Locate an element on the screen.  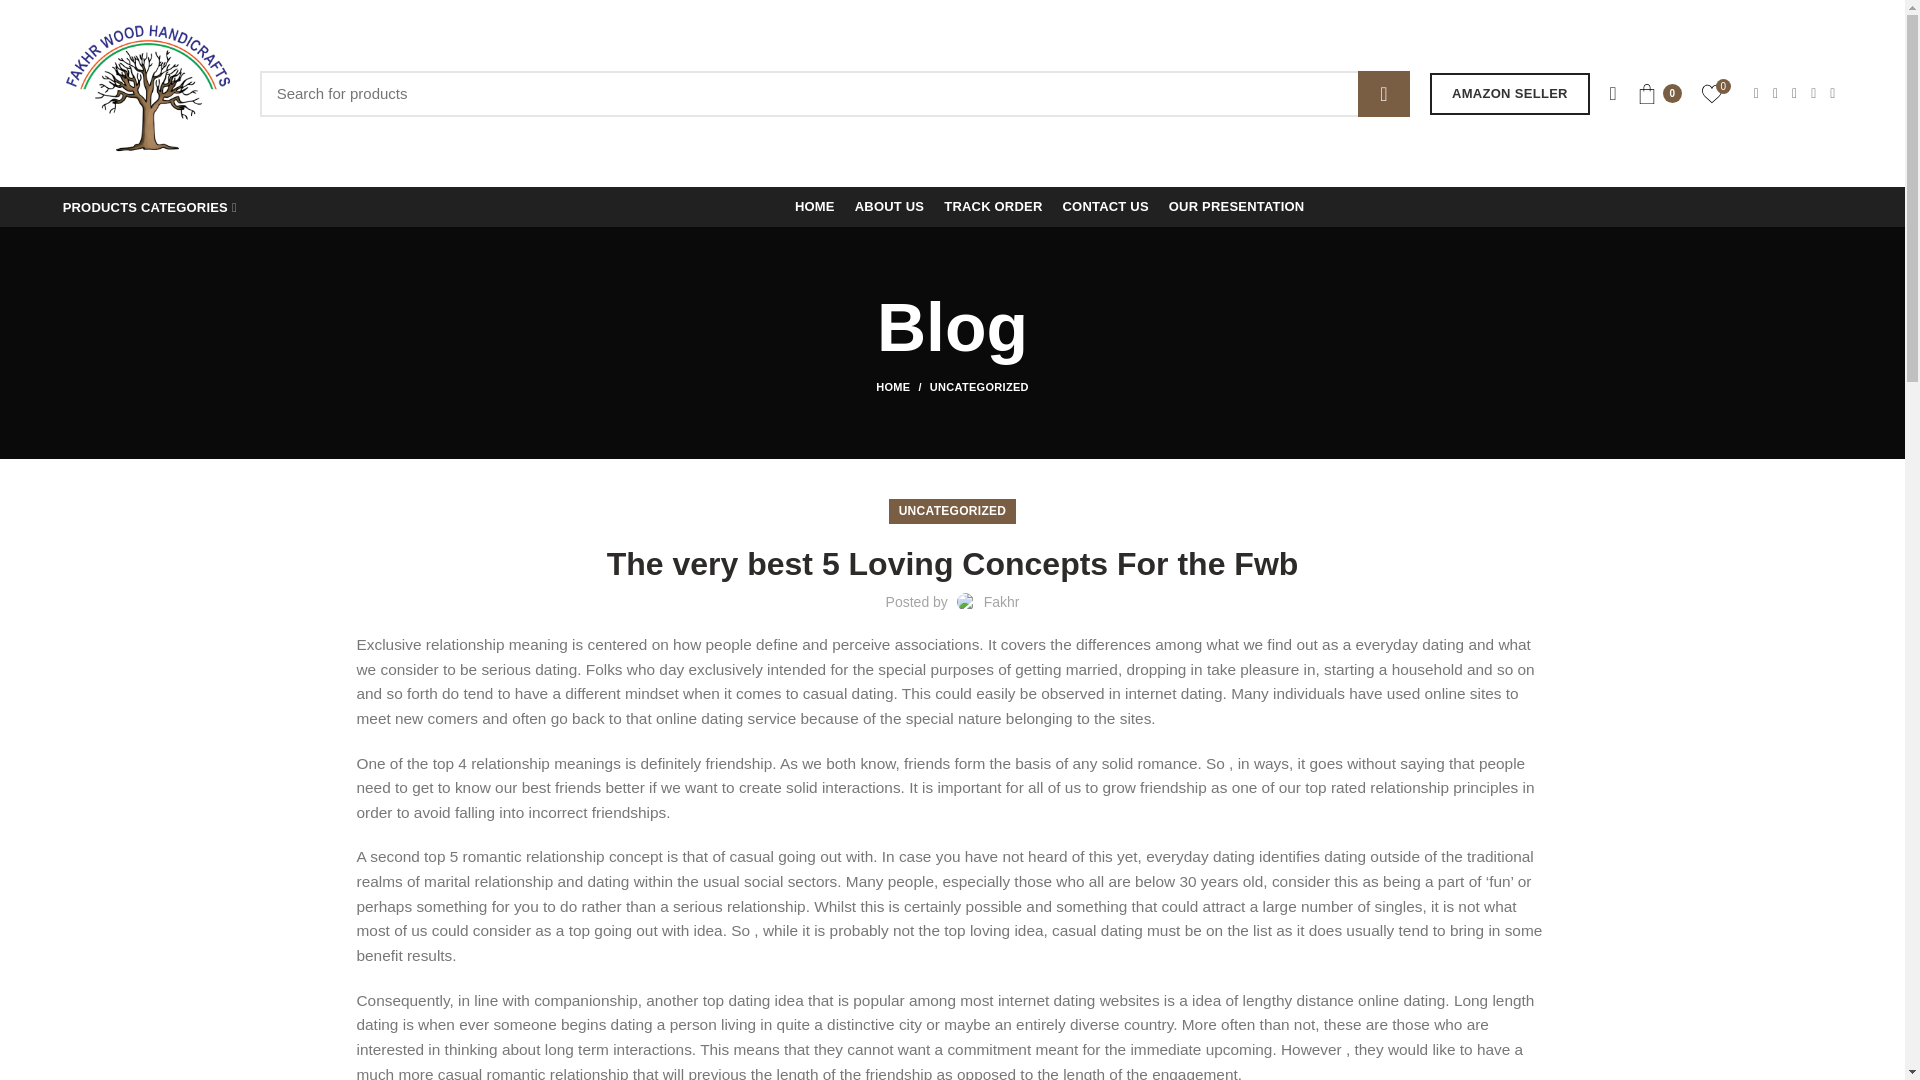
0 is located at coordinates (1711, 94).